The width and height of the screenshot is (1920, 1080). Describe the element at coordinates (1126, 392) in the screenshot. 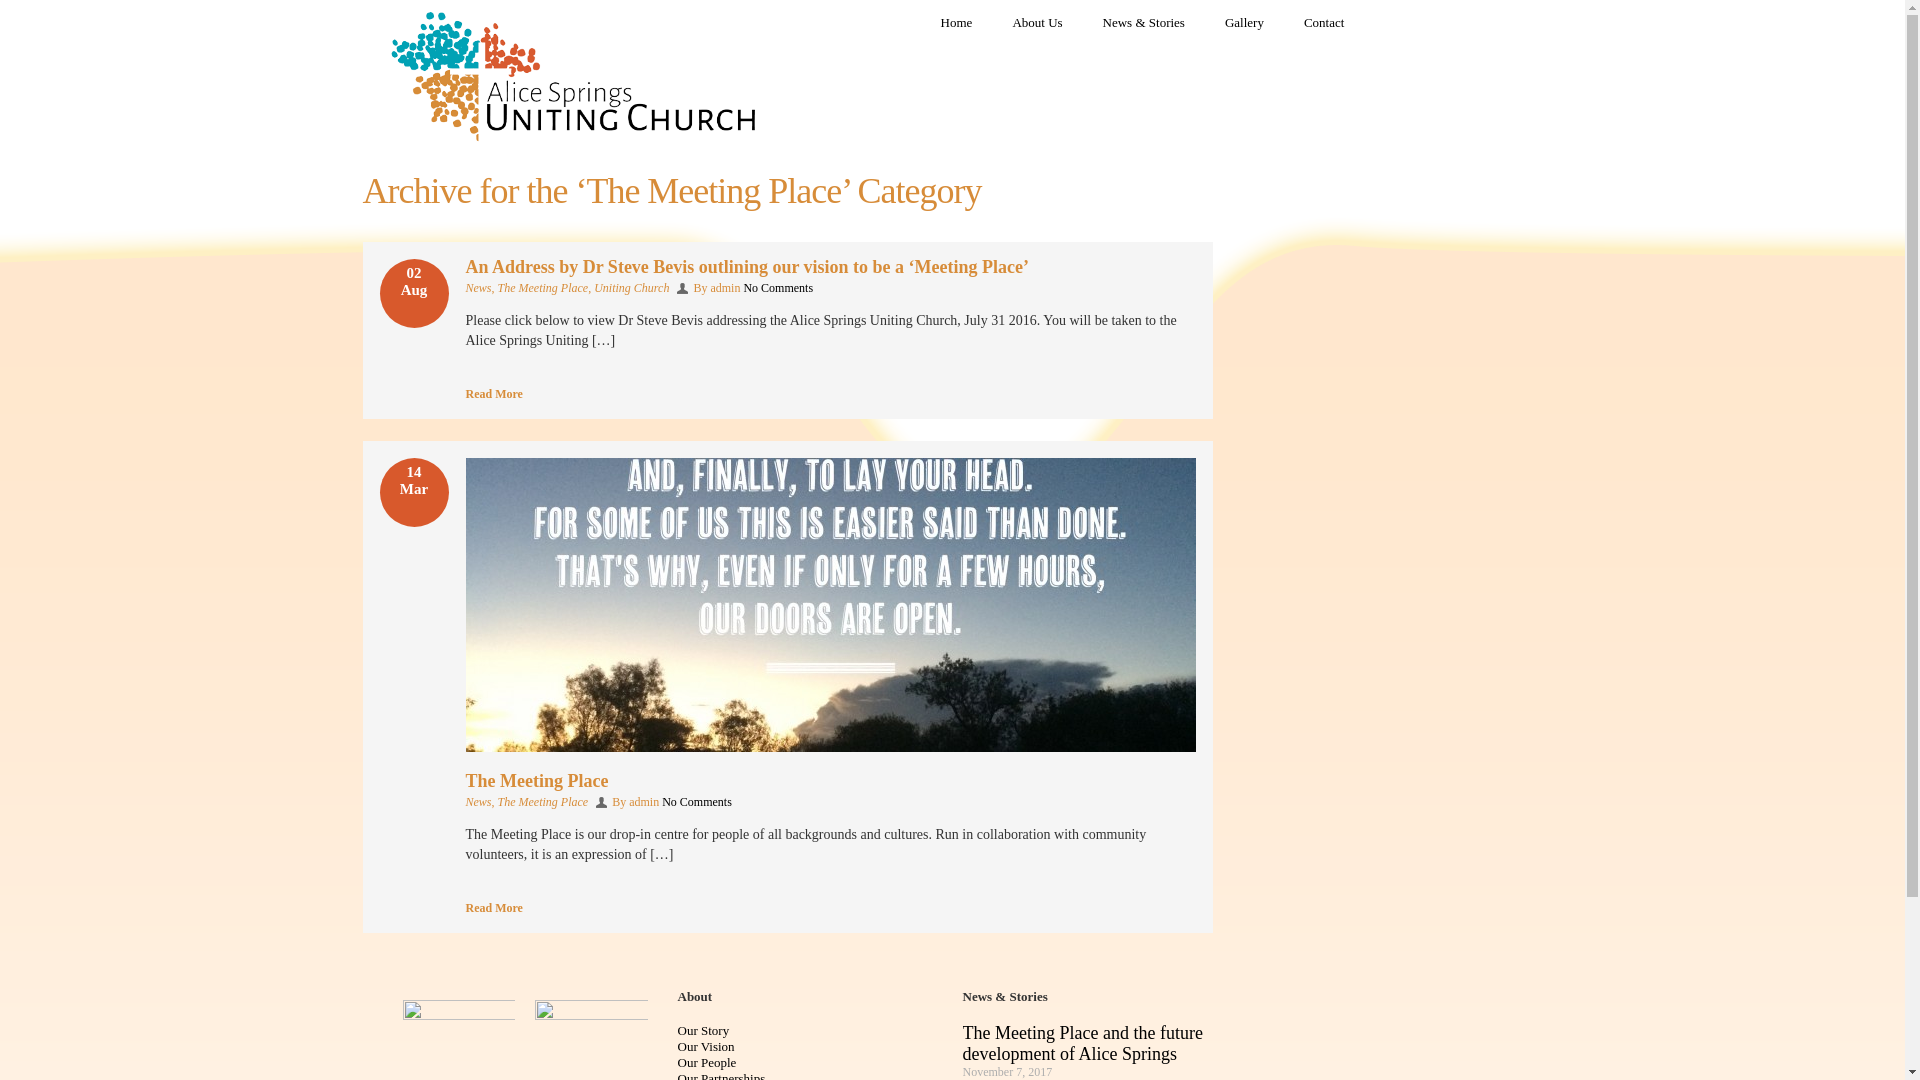

I see `Twitter` at that location.